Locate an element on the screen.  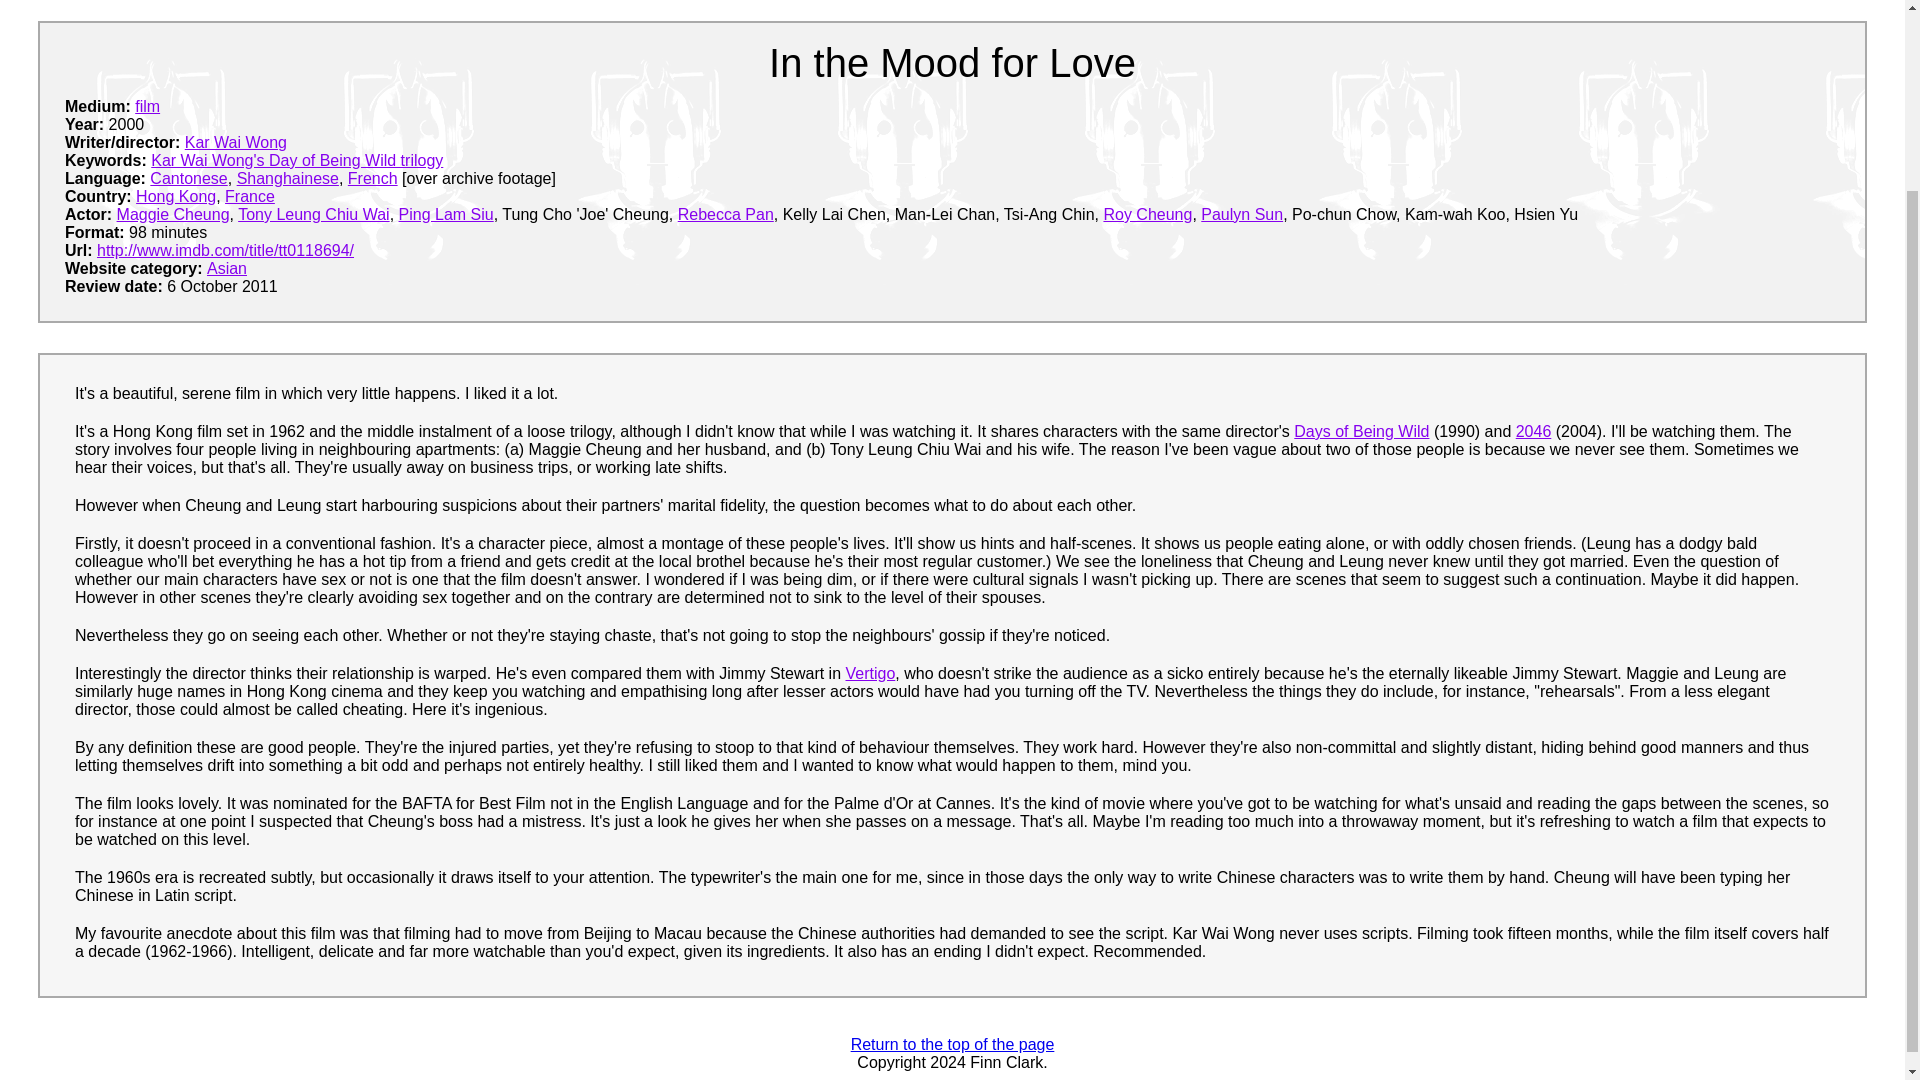
Paulyn Sun is located at coordinates (1242, 214).